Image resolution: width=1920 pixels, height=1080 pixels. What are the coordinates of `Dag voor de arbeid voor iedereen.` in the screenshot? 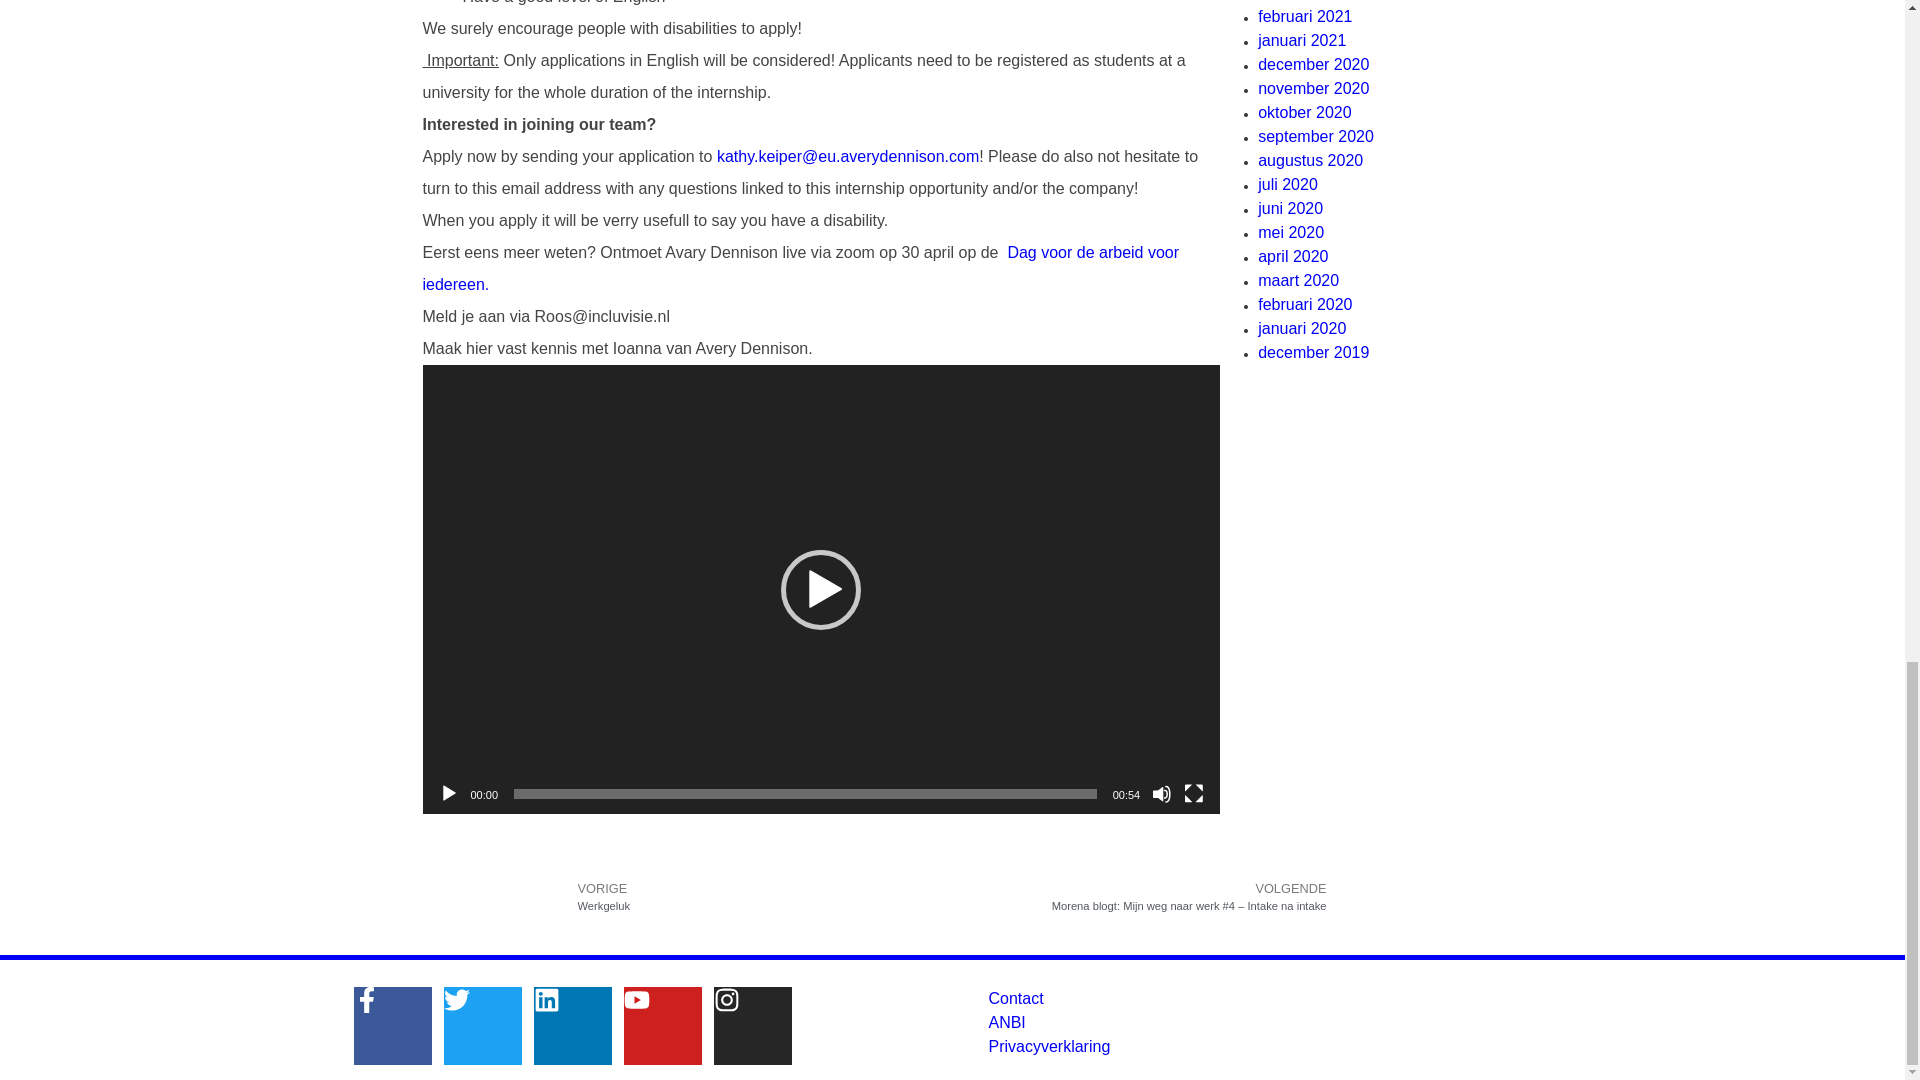 It's located at (800, 268).